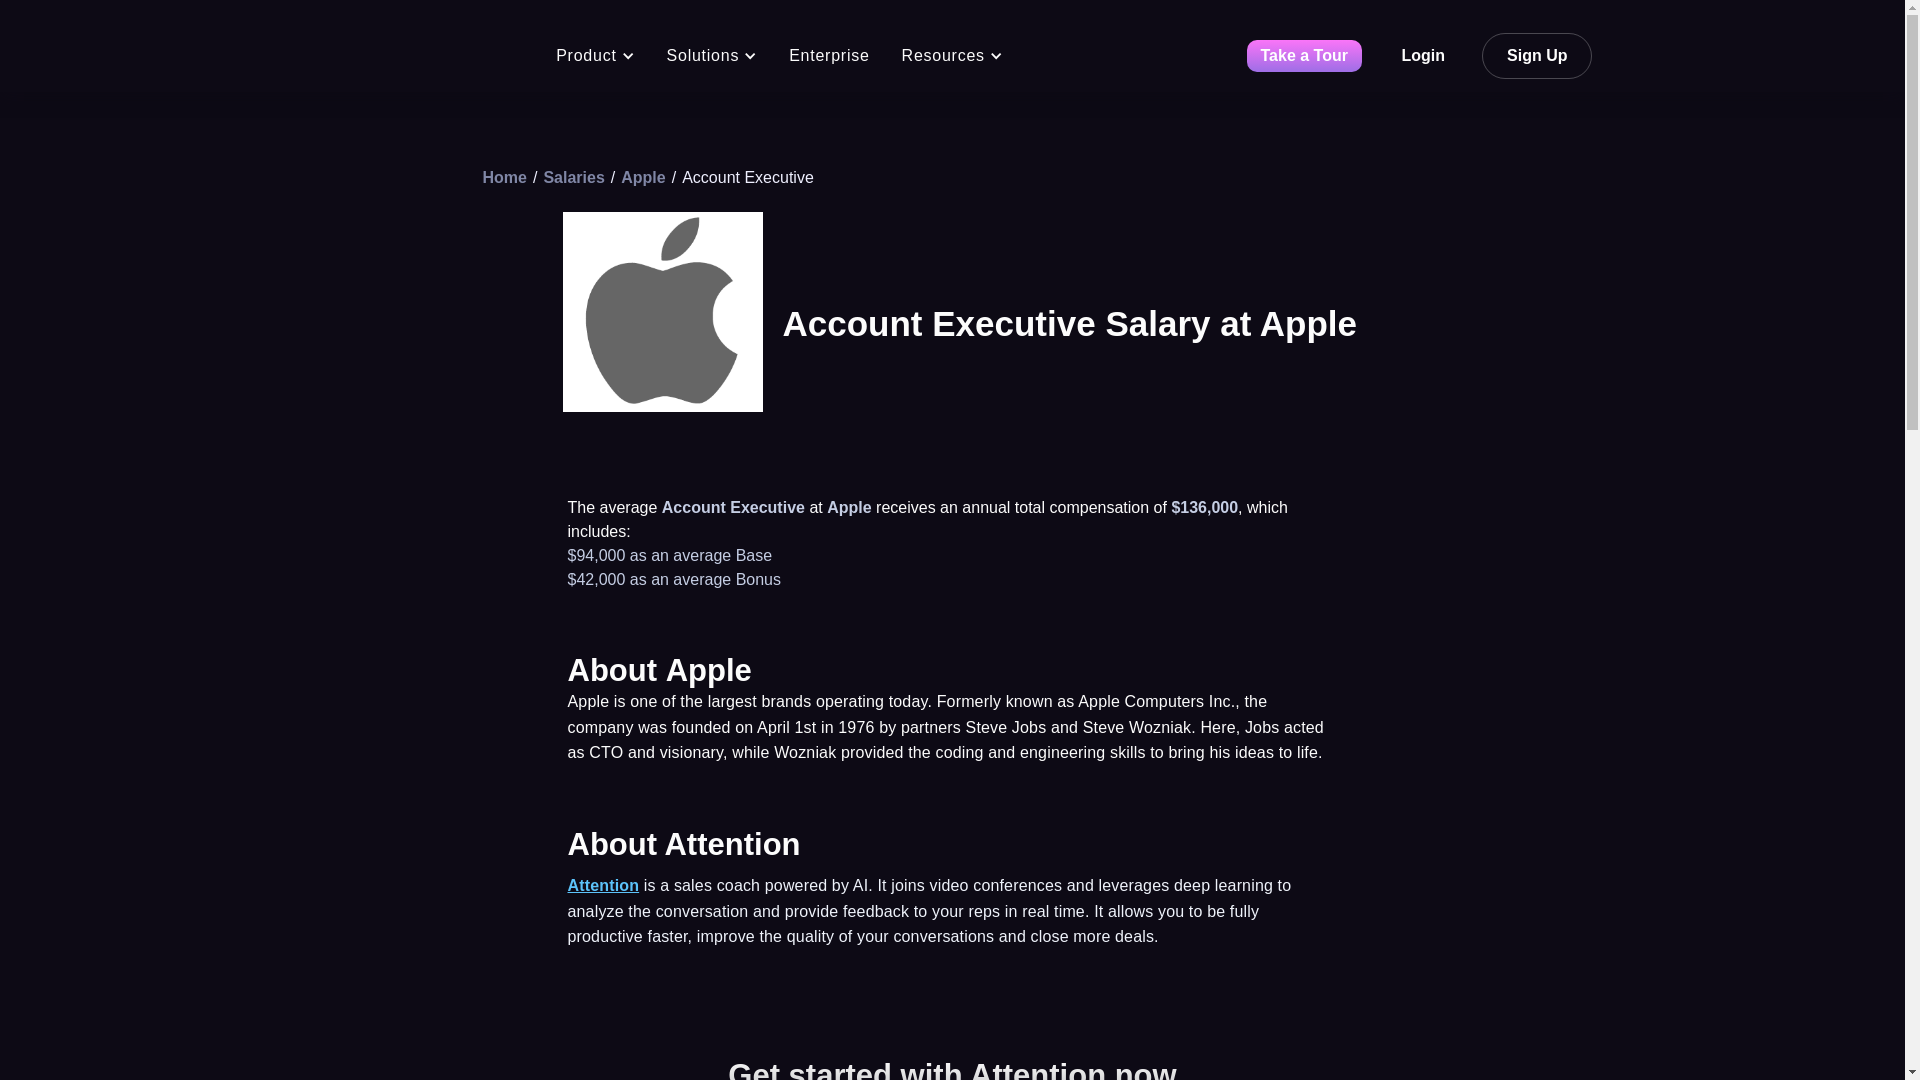  Describe the element at coordinates (1536, 56) in the screenshot. I see `Sign Up` at that location.